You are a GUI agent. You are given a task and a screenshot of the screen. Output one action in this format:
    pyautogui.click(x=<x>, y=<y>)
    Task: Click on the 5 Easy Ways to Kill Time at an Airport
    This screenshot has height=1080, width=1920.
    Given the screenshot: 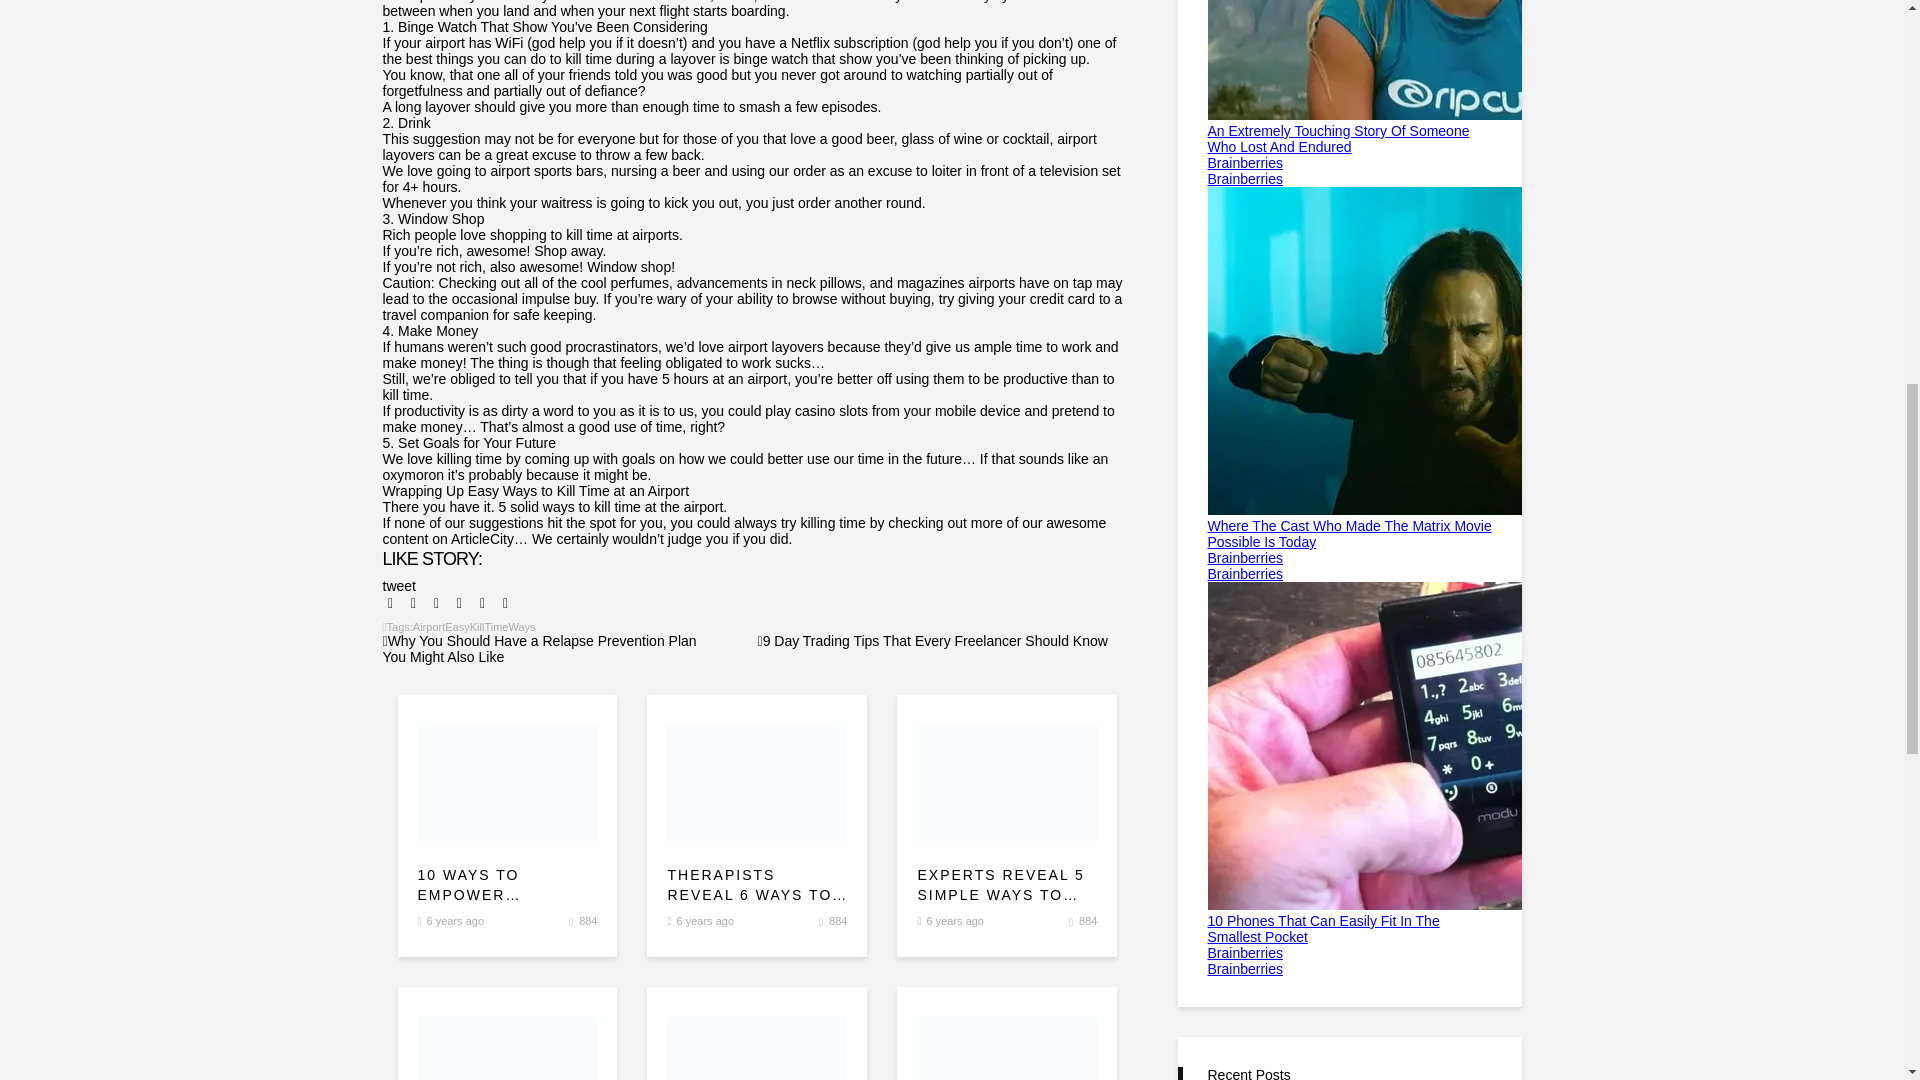 What is the action you would take?
    pyautogui.click(x=508, y=782)
    